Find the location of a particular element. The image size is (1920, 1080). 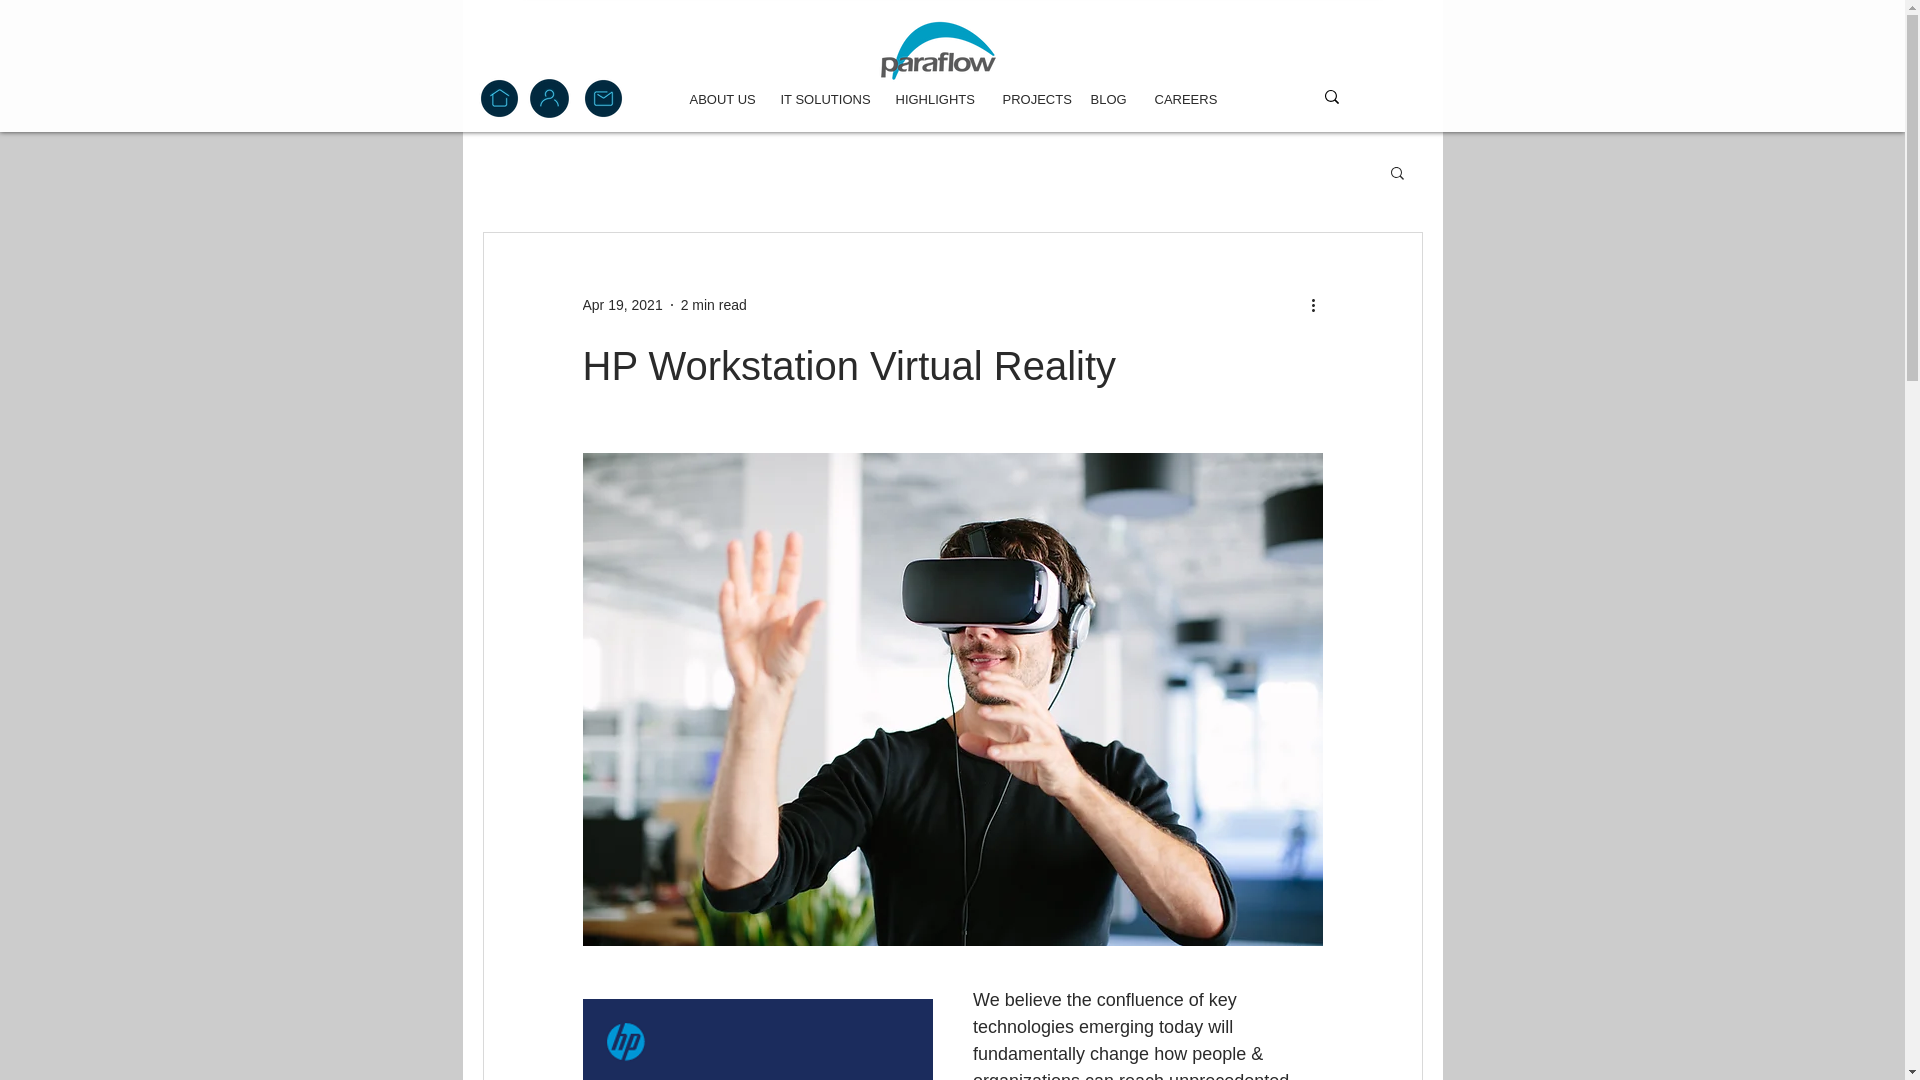

BLOG is located at coordinates (1108, 100).